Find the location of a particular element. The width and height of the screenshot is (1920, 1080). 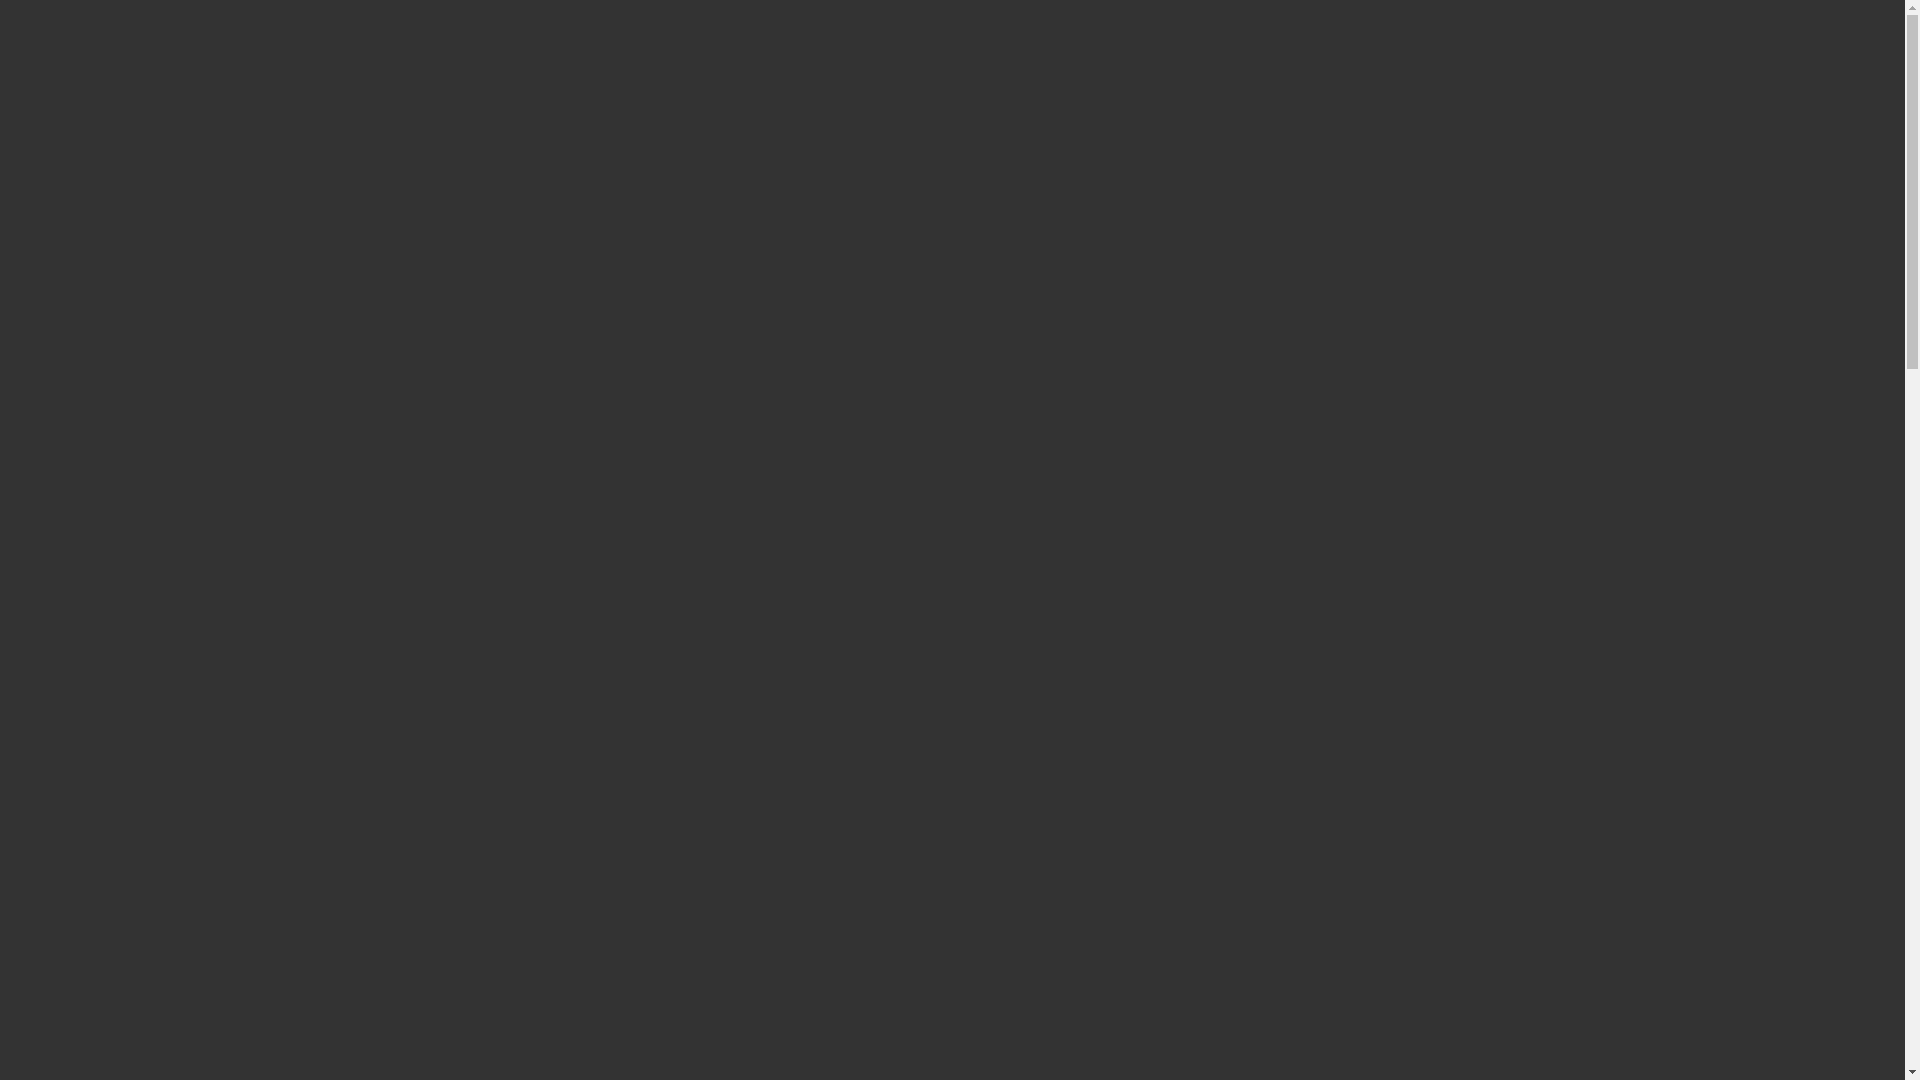

U10 Dolphins is located at coordinates (133, 158).